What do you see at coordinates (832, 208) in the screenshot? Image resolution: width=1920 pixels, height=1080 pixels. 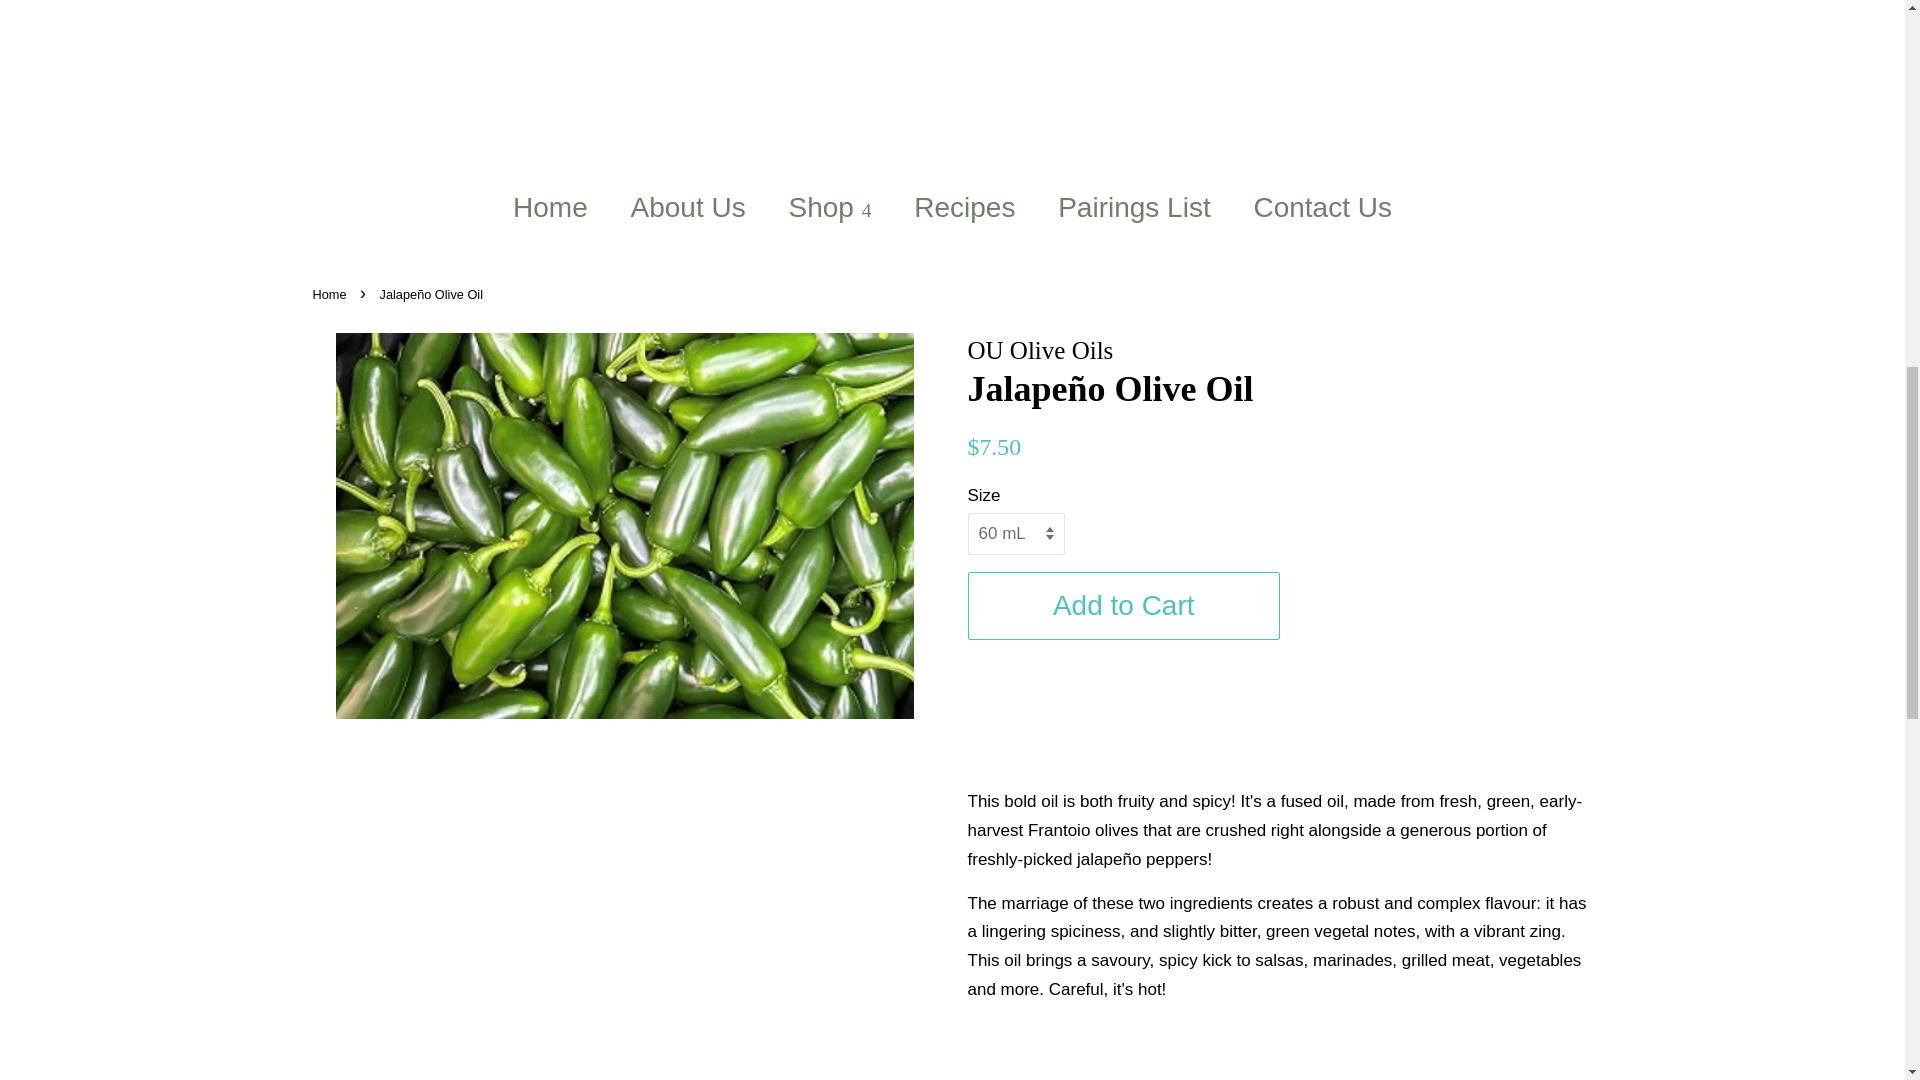 I see `Shop` at bounding box center [832, 208].